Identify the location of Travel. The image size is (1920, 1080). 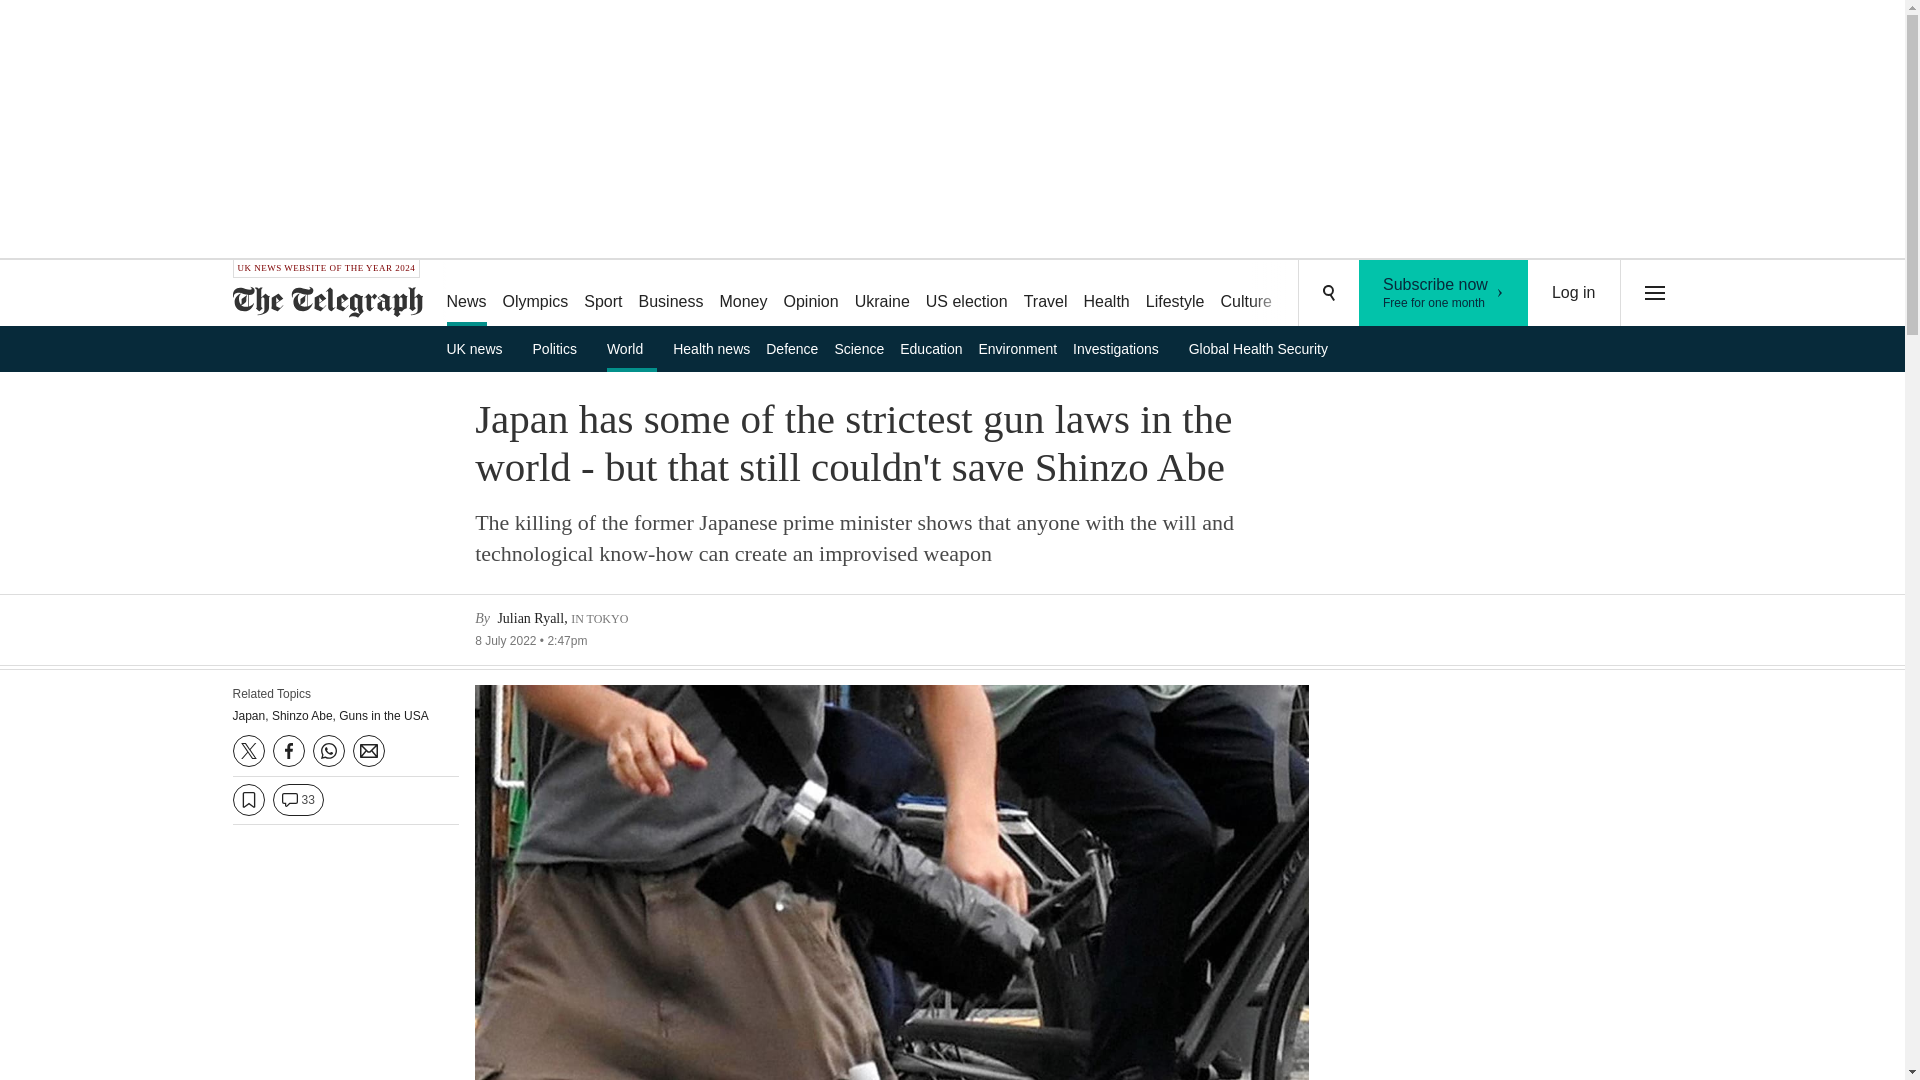
(1316, 294).